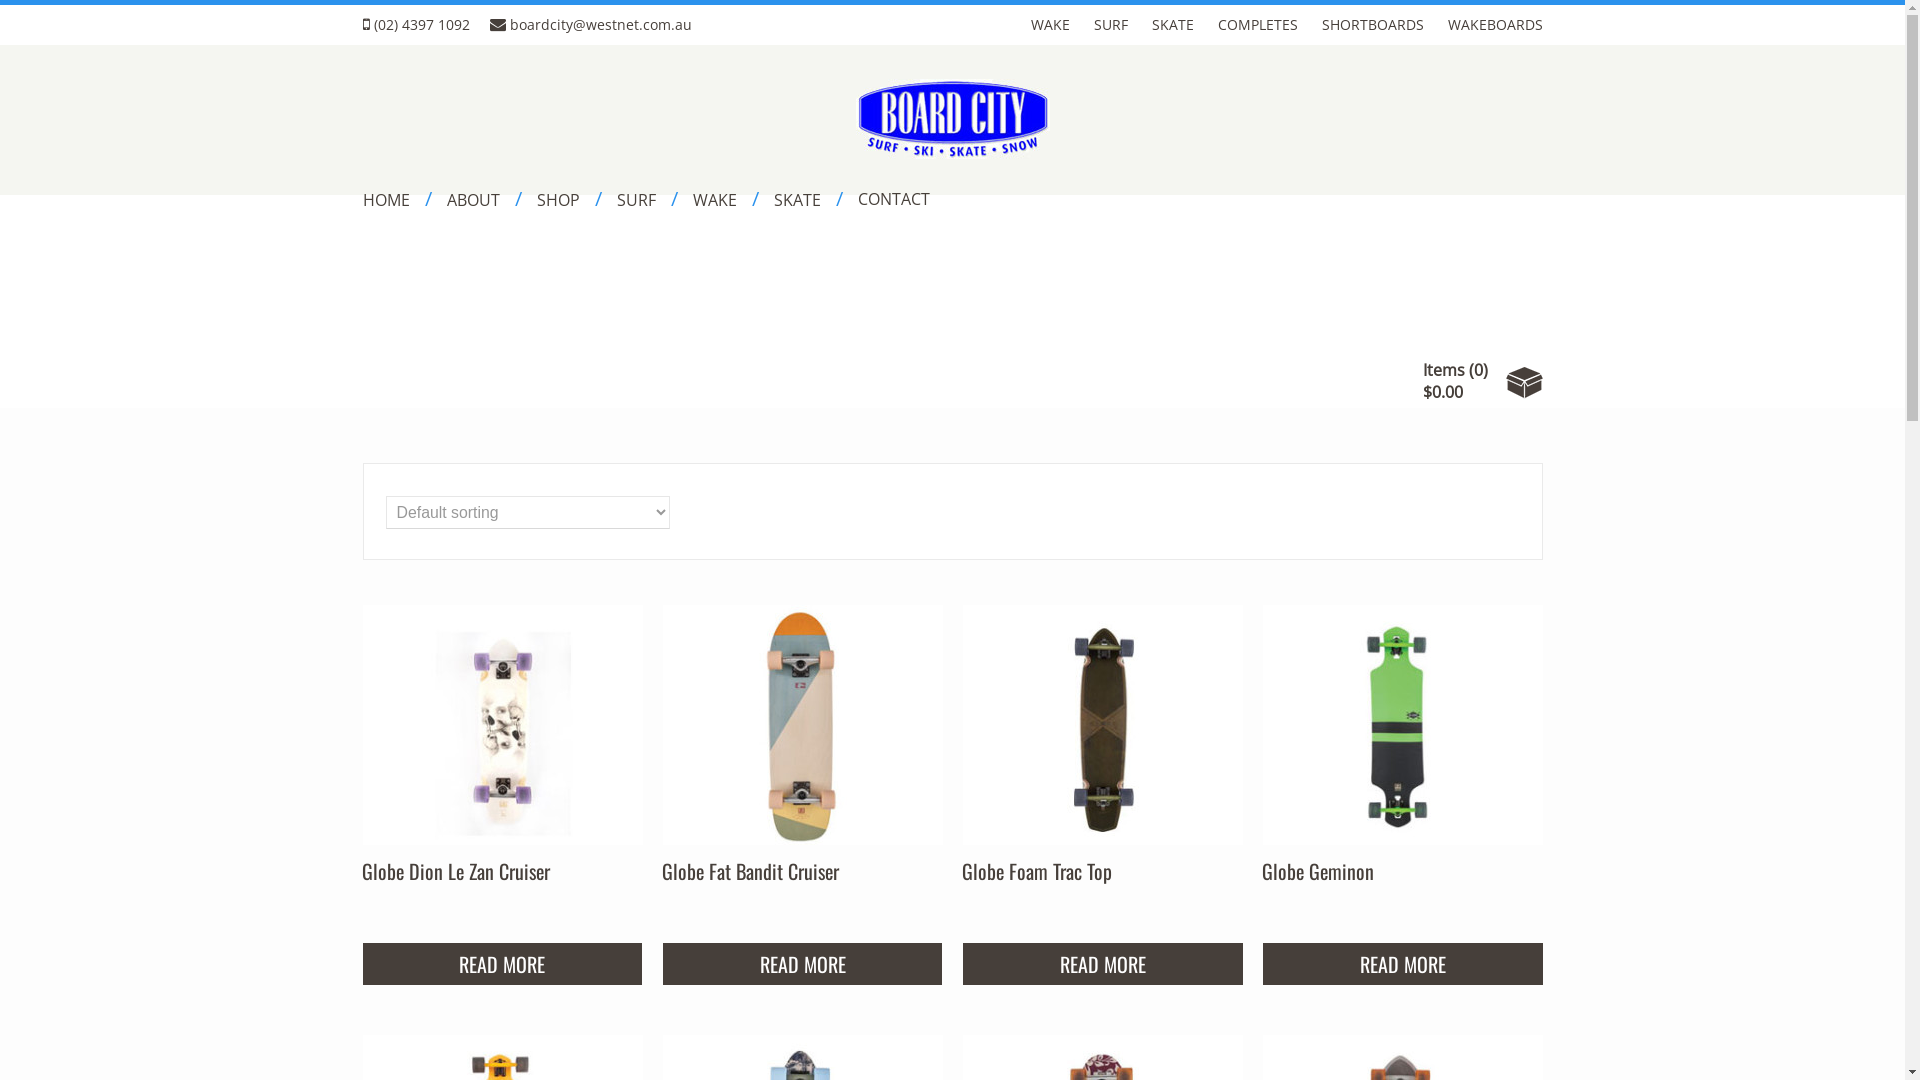 The width and height of the screenshot is (1920, 1080). Describe the element at coordinates (1111, 22) in the screenshot. I see `SURF` at that location.